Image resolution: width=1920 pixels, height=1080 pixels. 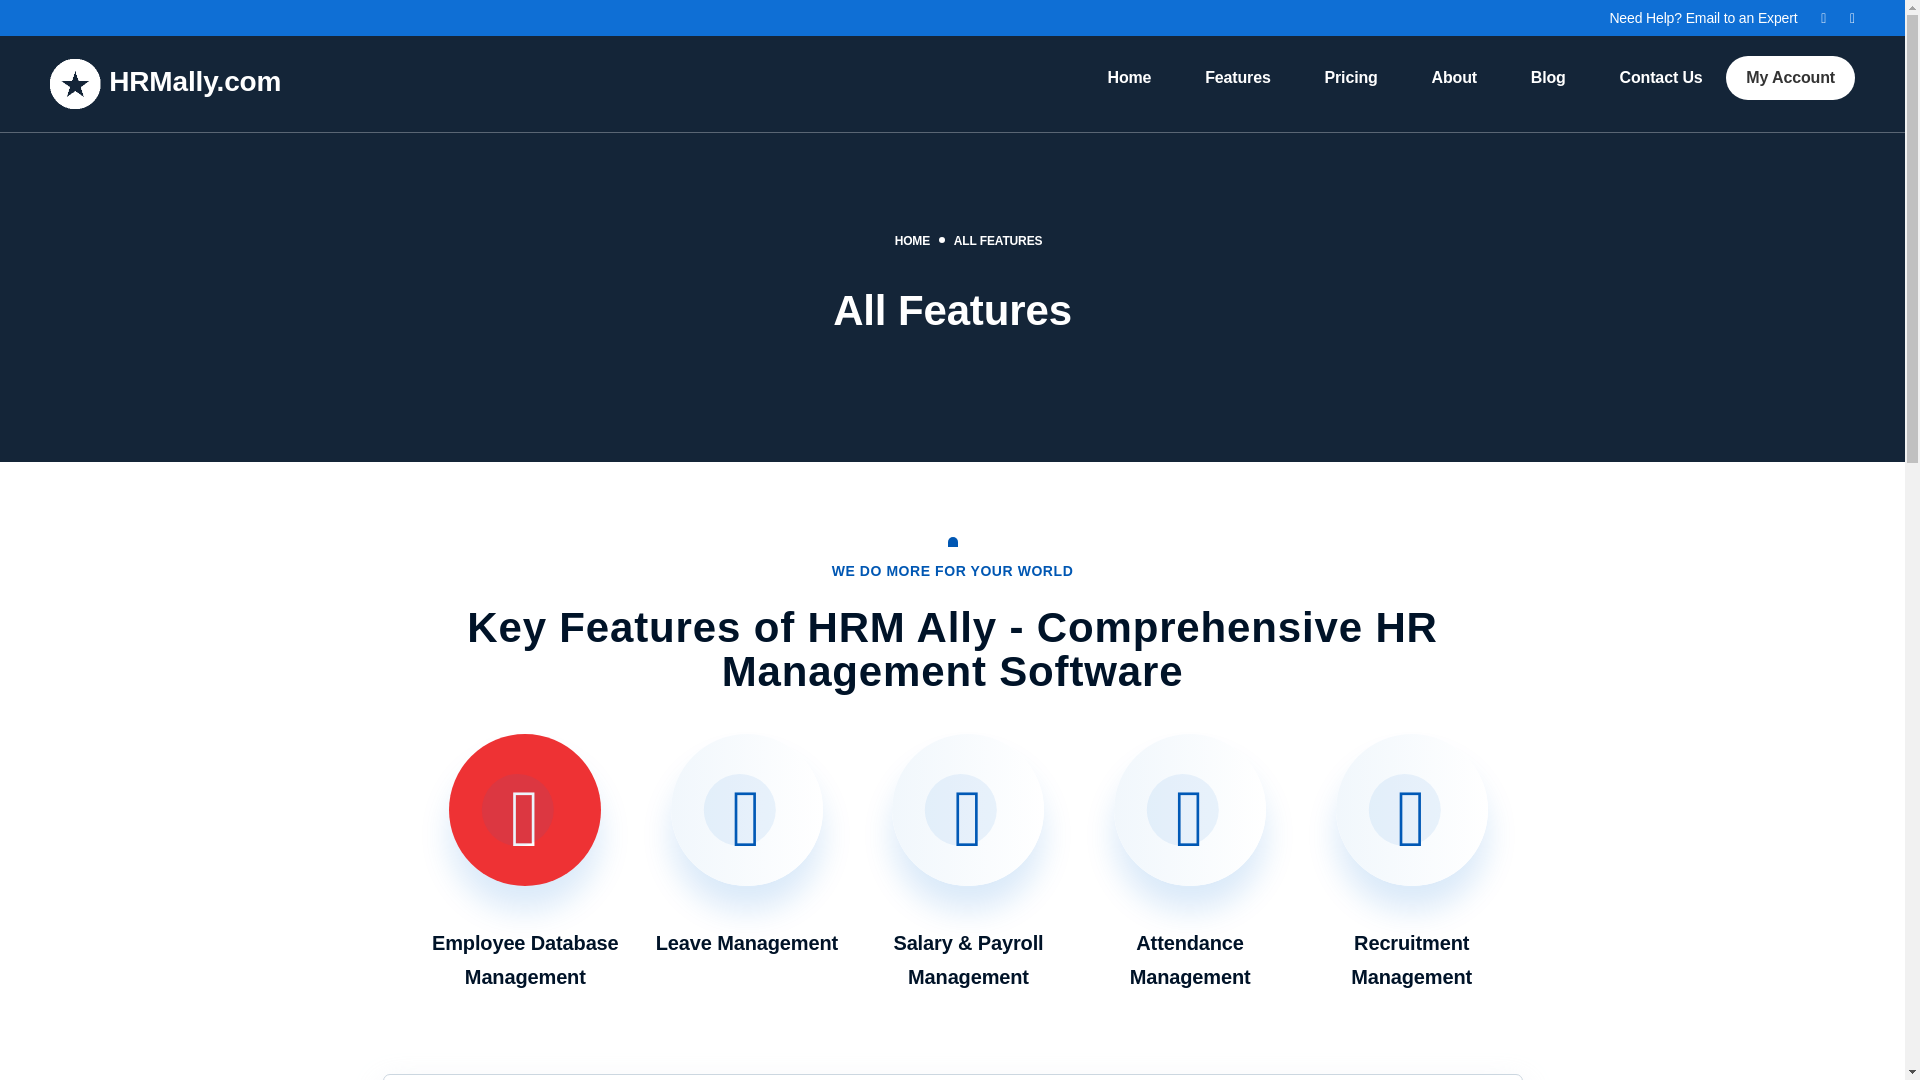 What do you see at coordinates (1702, 17) in the screenshot?
I see `Need Help? Email to an Expert` at bounding box center [1702, 17].